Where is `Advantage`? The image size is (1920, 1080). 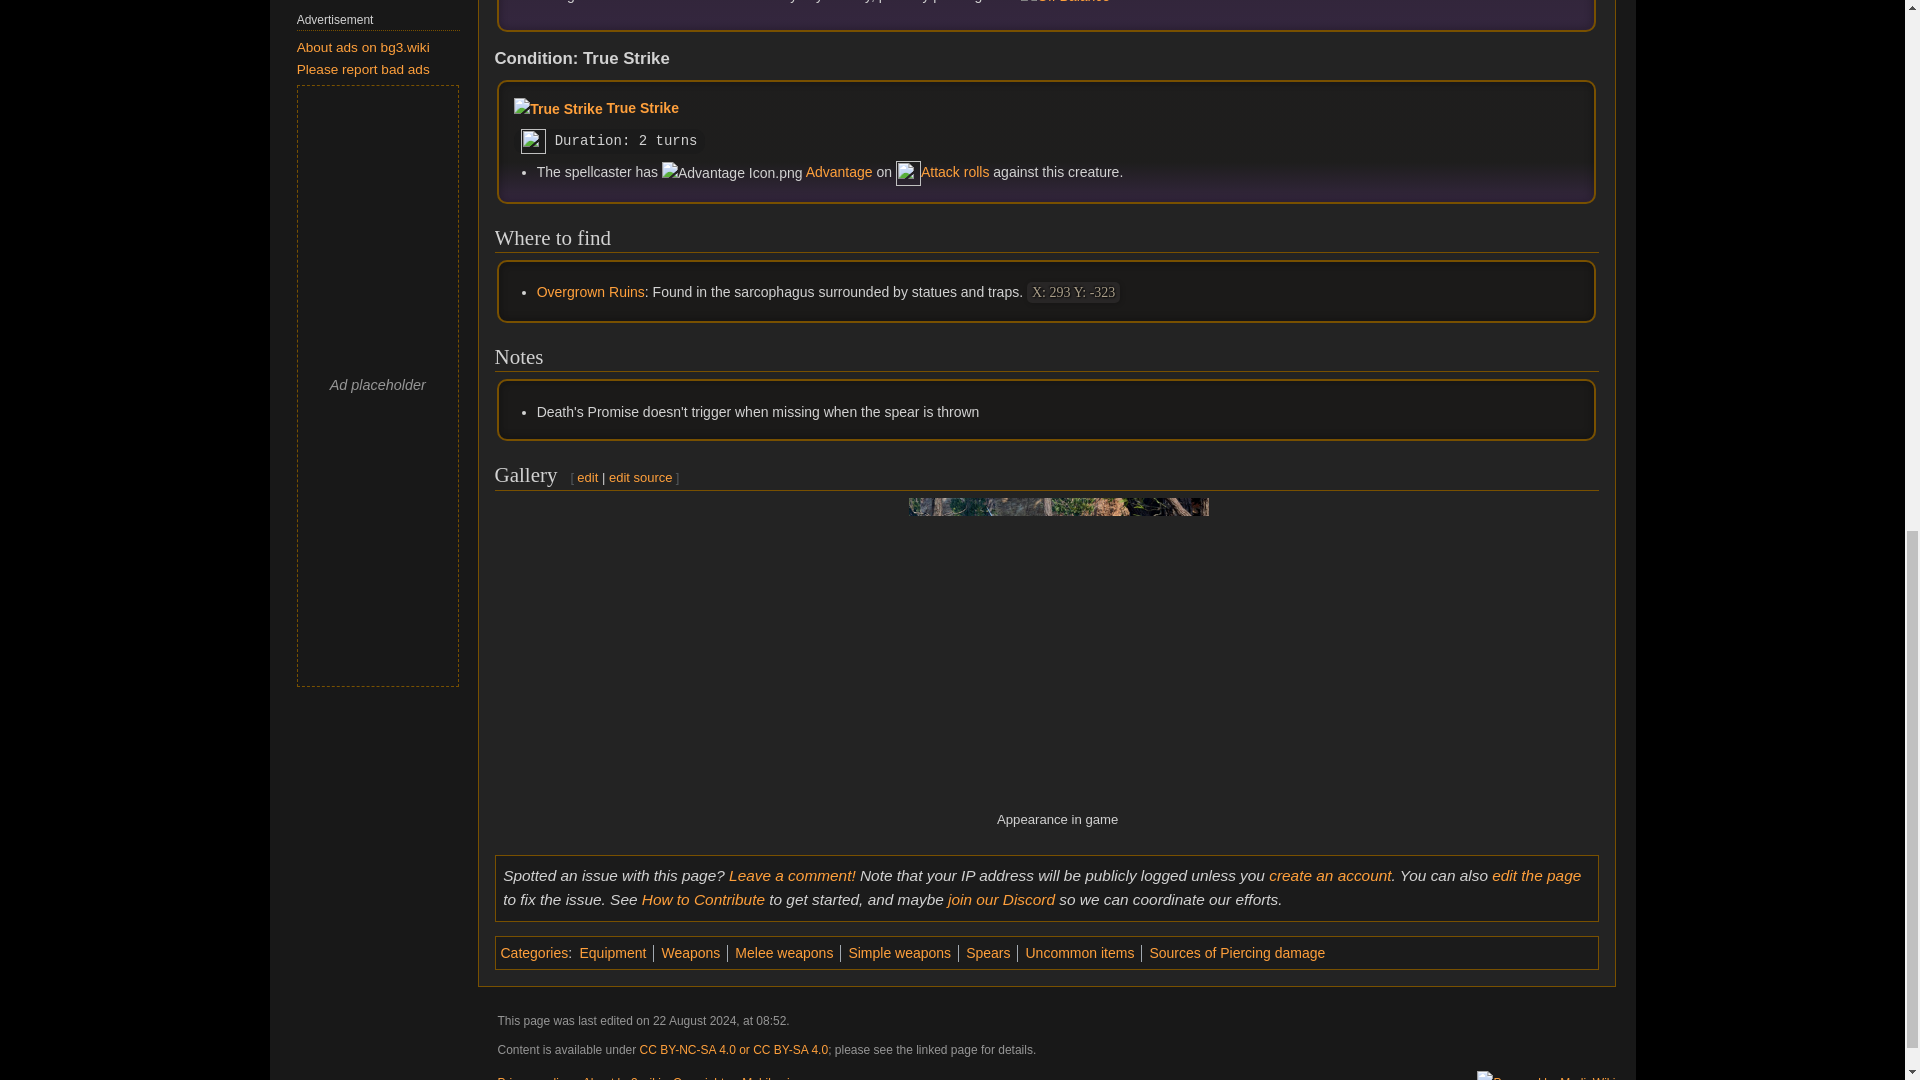 Advantage is located at coordinates (840, 172).